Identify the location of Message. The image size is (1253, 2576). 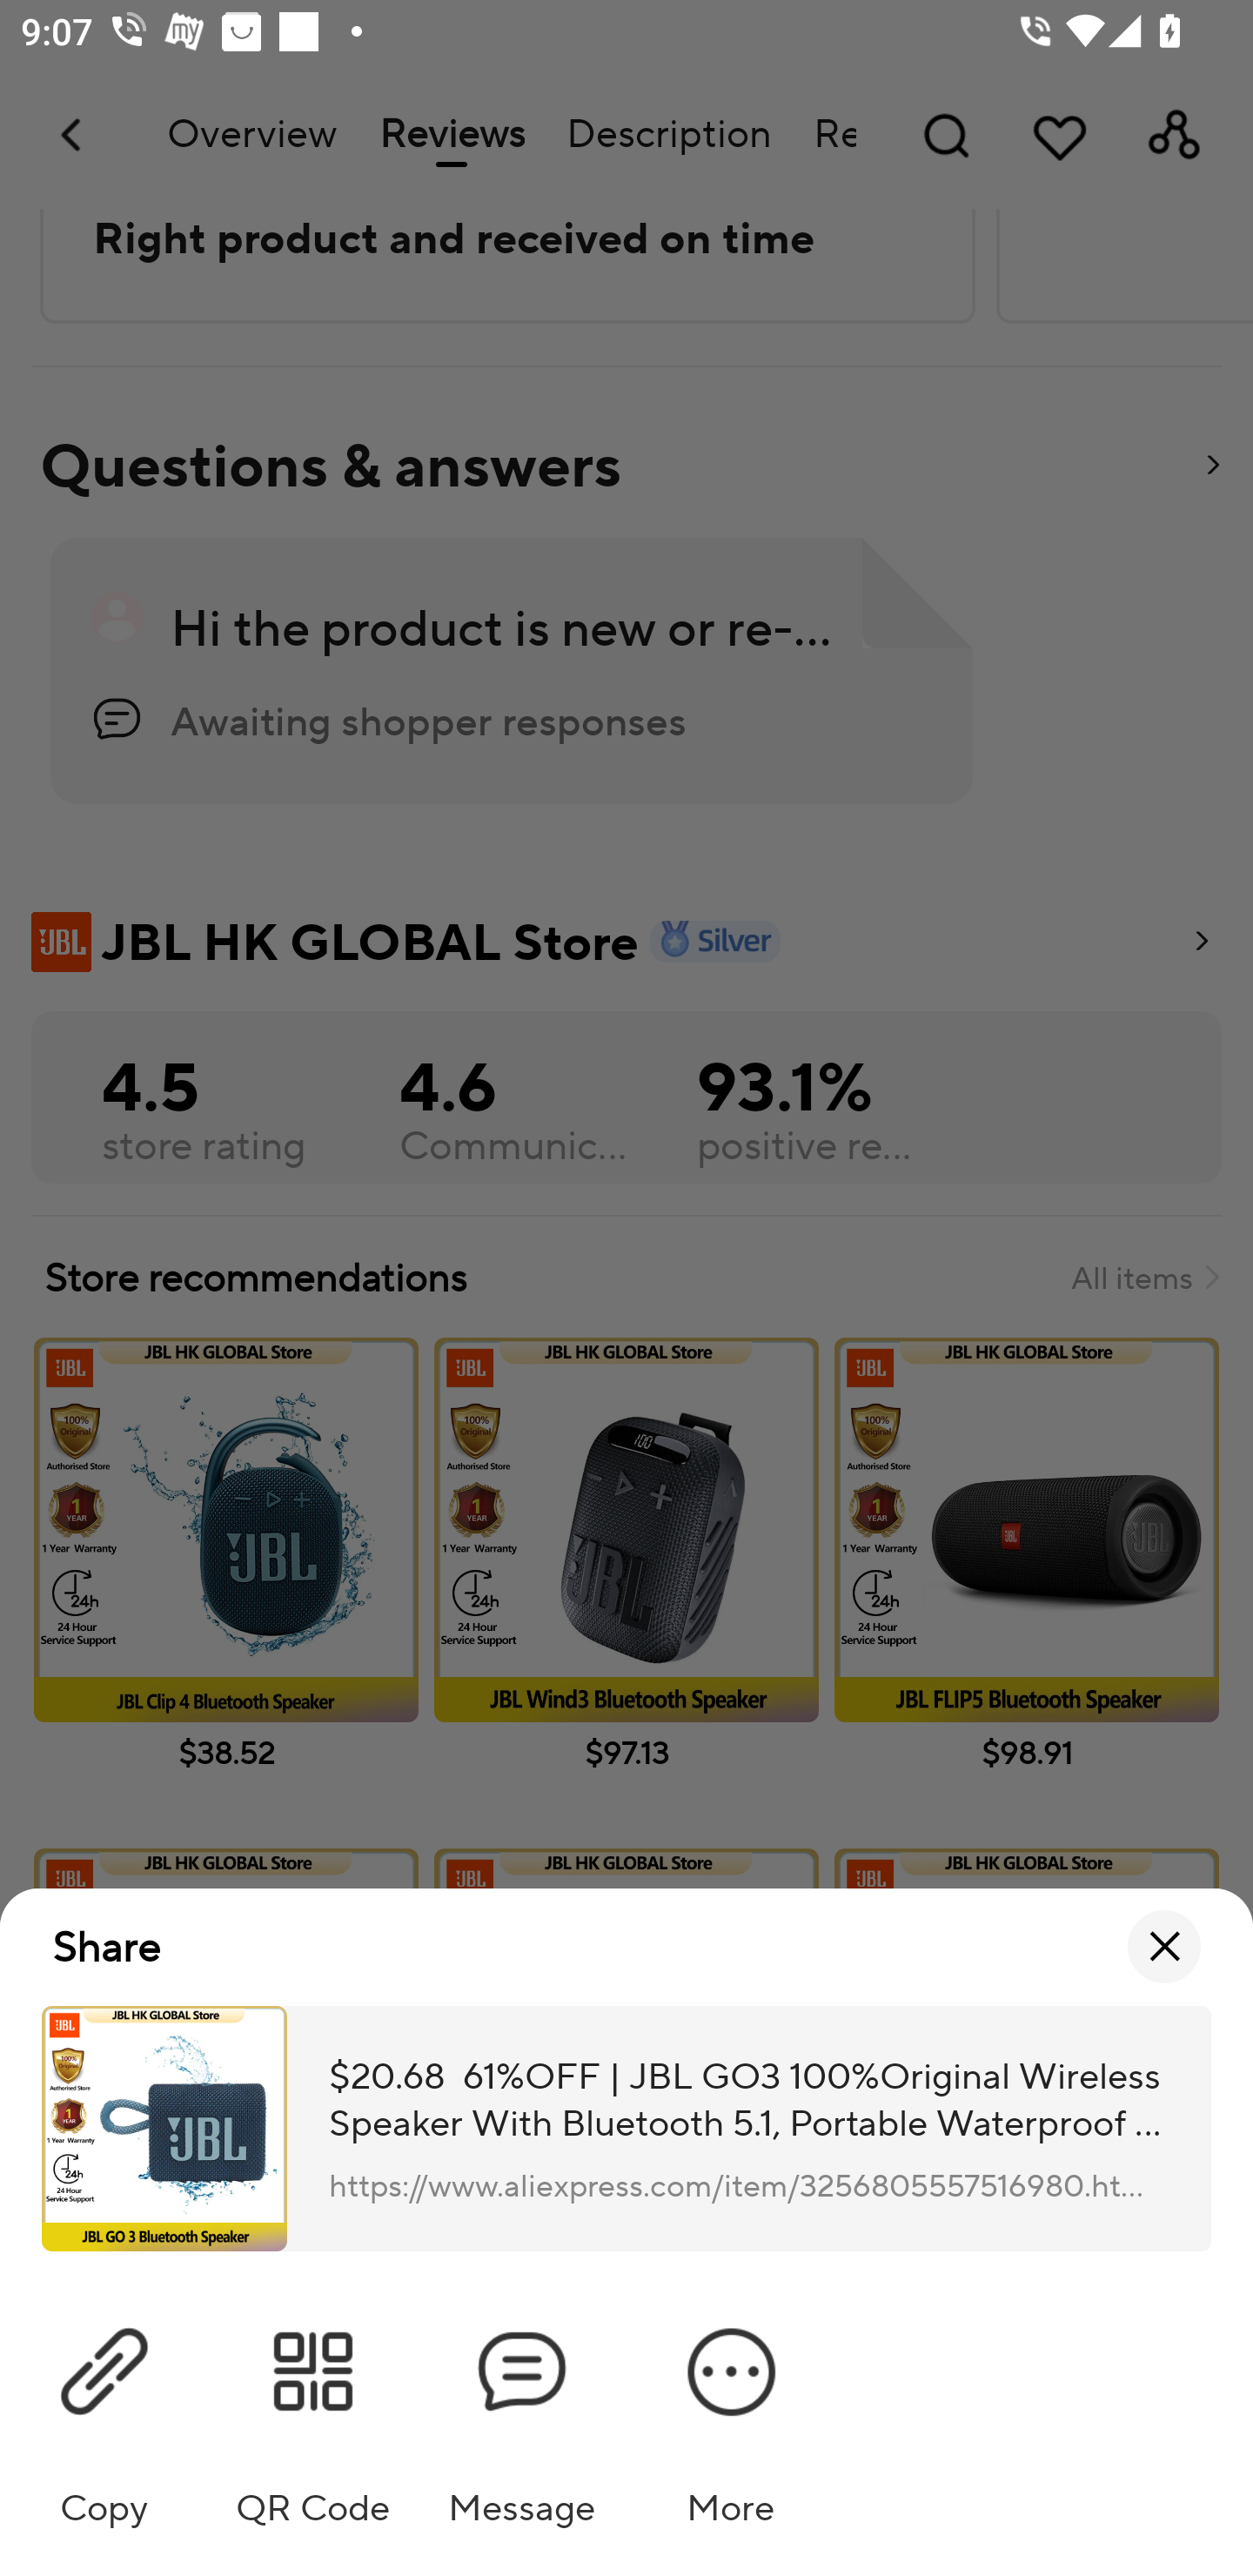
(522, 2414).